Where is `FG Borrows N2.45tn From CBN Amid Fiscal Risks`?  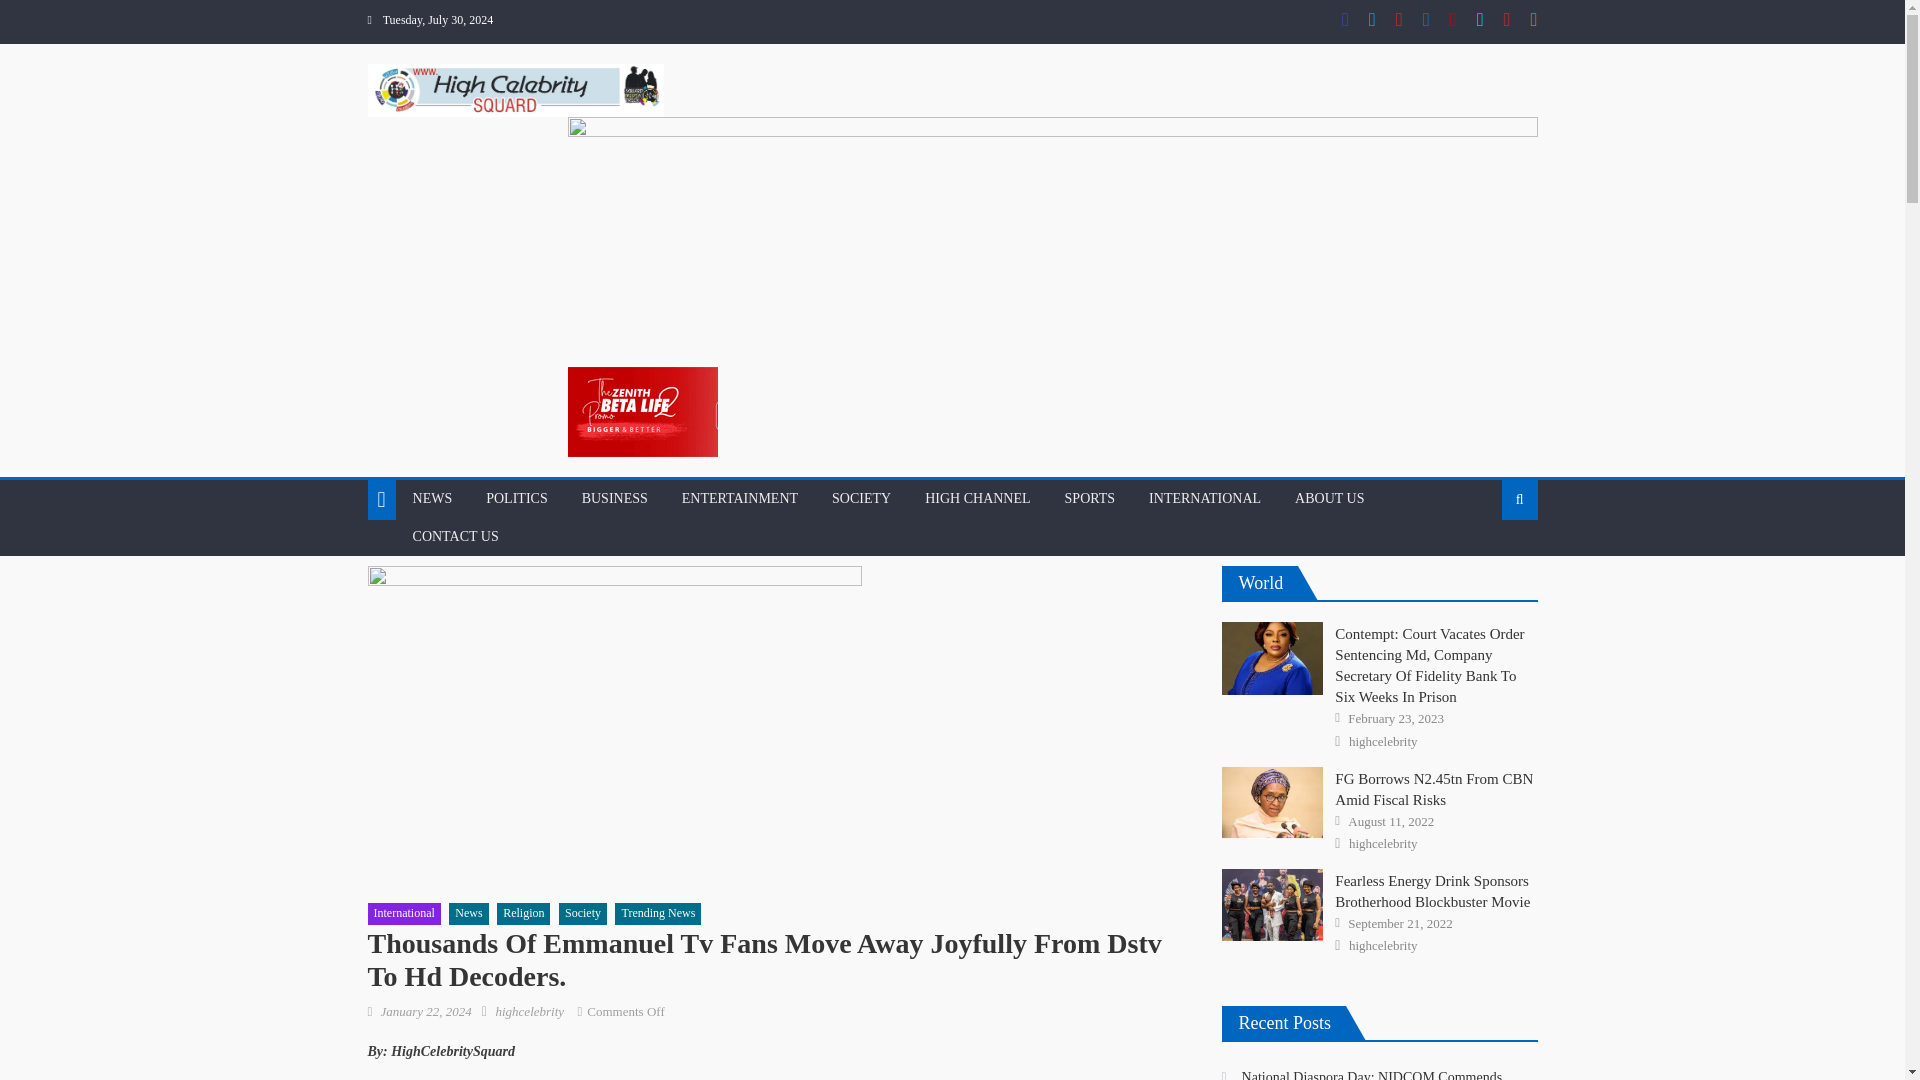
FG Borrows N2.45tn From CBN Amid Fiscal Risks is located at coordinates (1272, 802).